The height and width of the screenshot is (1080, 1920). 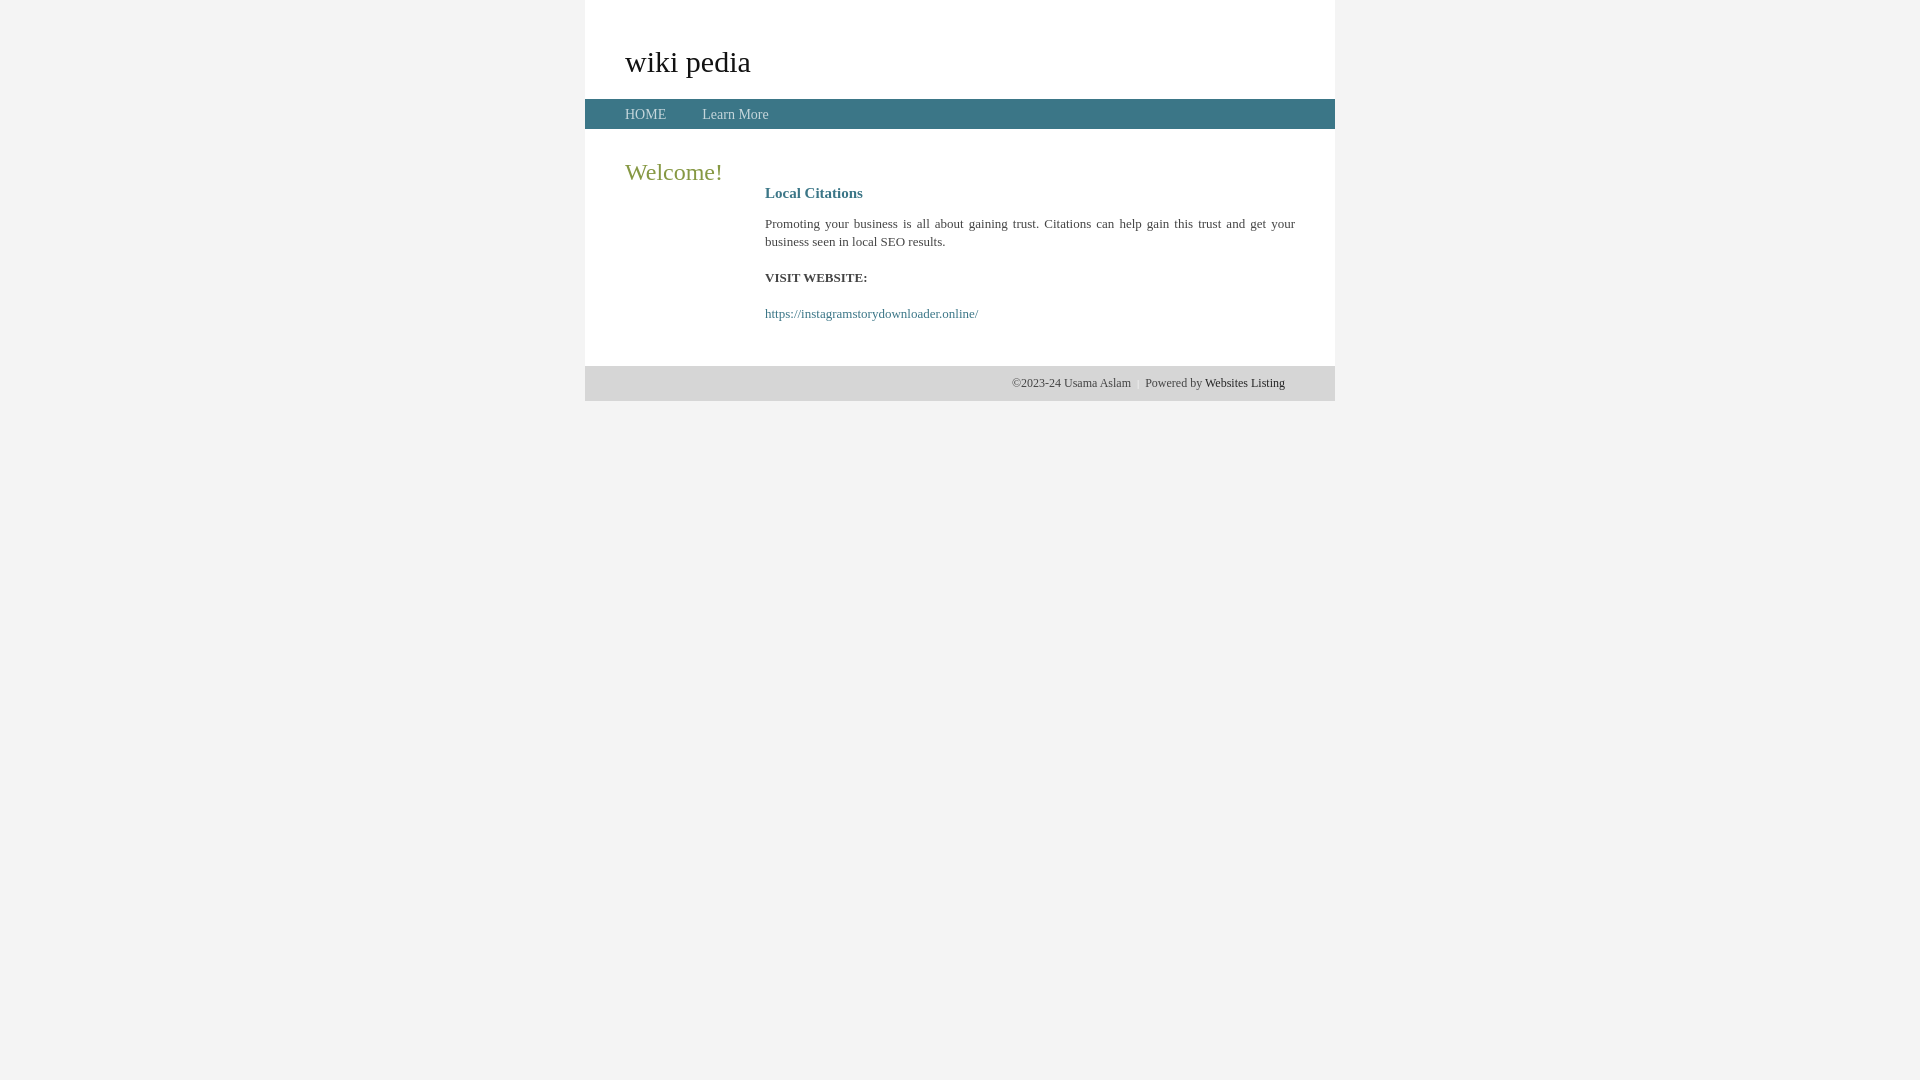 What do you see at coordinates (872, 314) in the screenshot?
I see `https://instagramstorydownloader.online/` at bounding box center [872, 314].